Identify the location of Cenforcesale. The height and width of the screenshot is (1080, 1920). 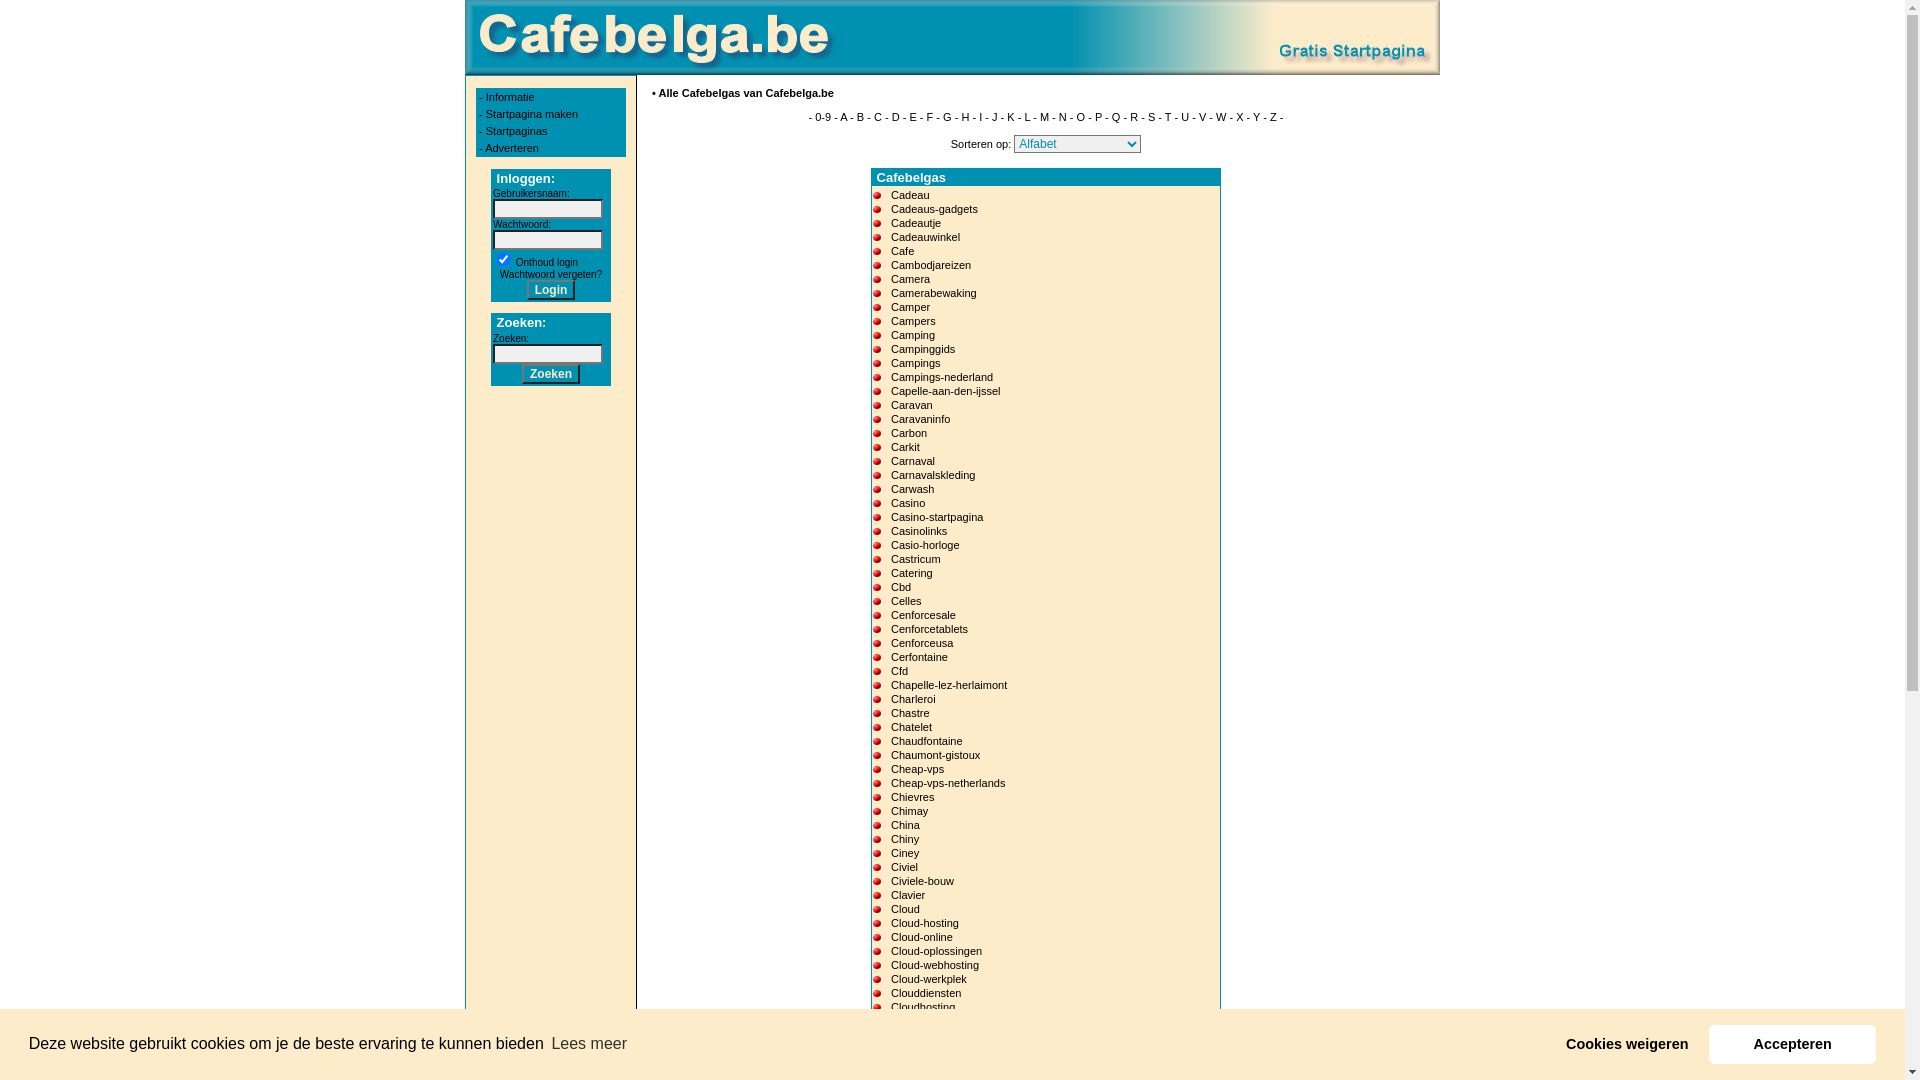
(924, 615).